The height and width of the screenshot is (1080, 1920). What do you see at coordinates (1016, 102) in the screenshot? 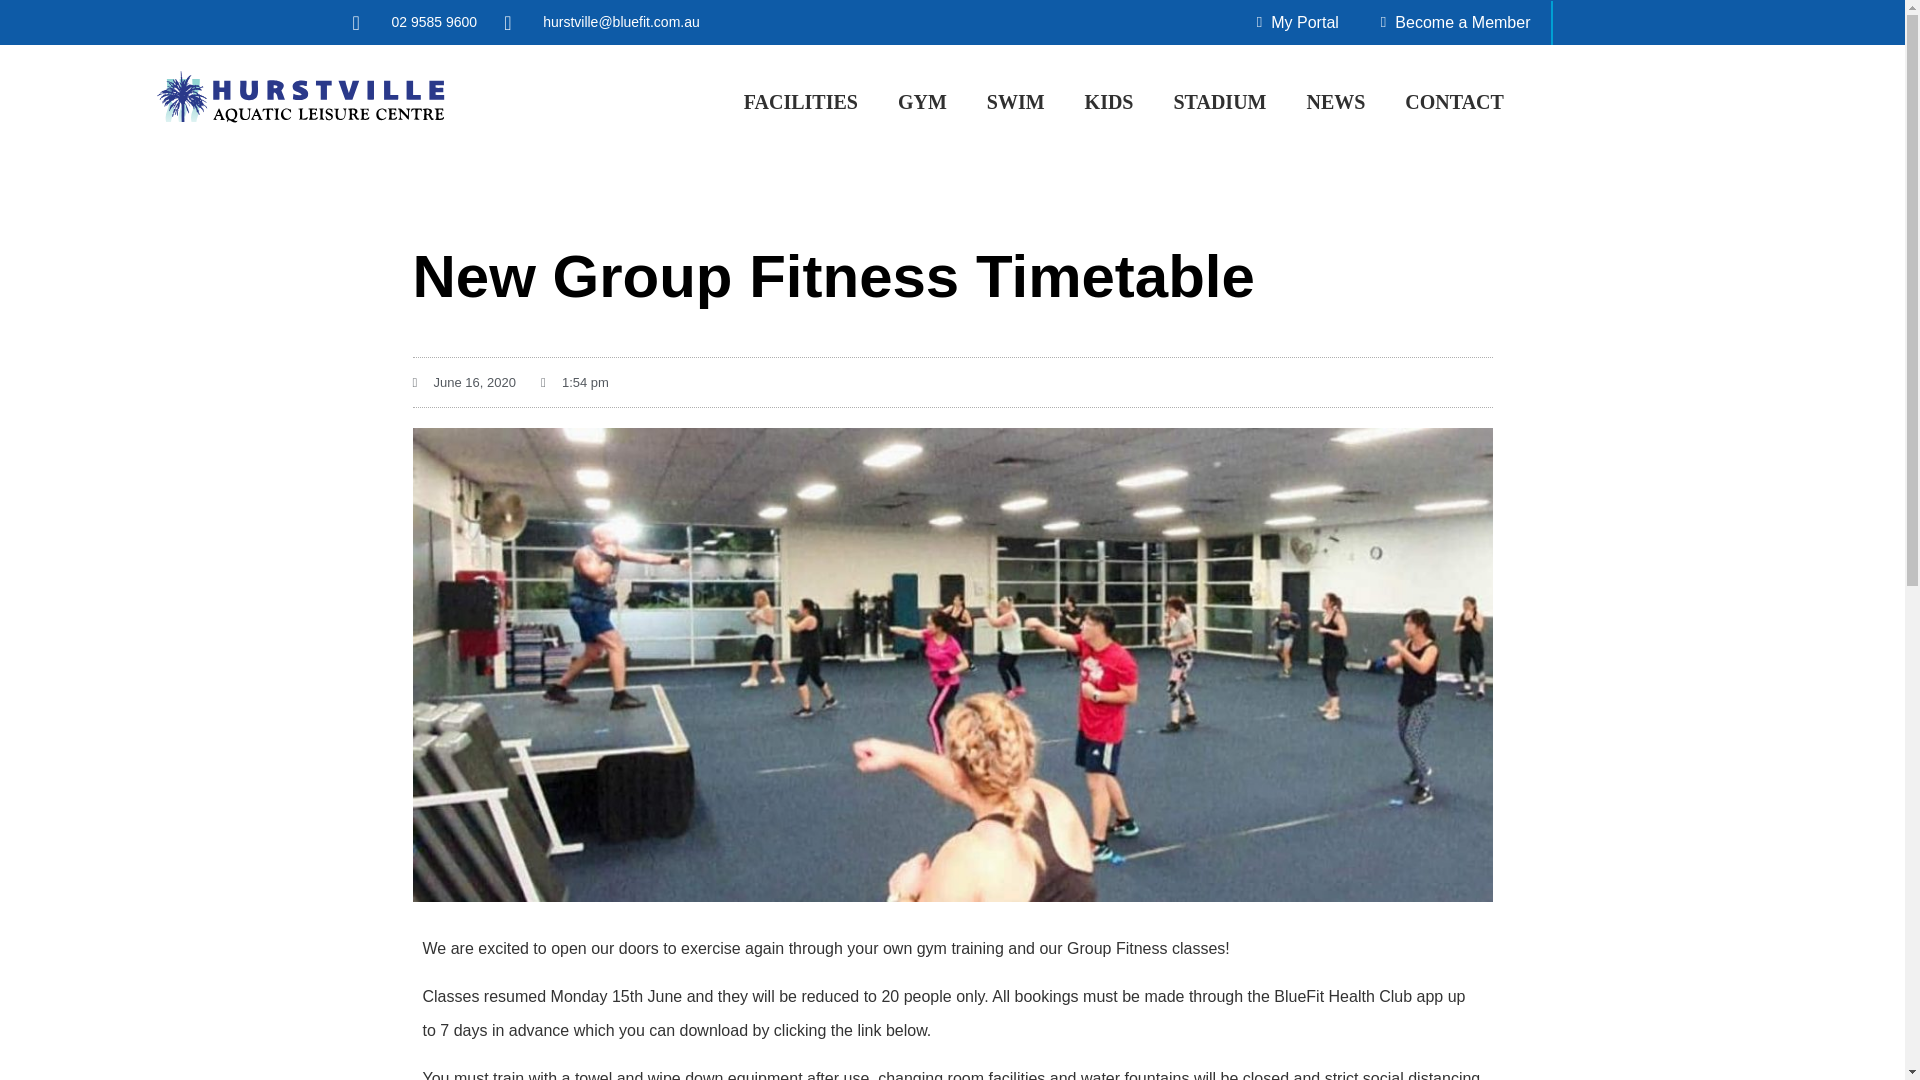
I see `SWIM` at bounding box center [1016, 102].